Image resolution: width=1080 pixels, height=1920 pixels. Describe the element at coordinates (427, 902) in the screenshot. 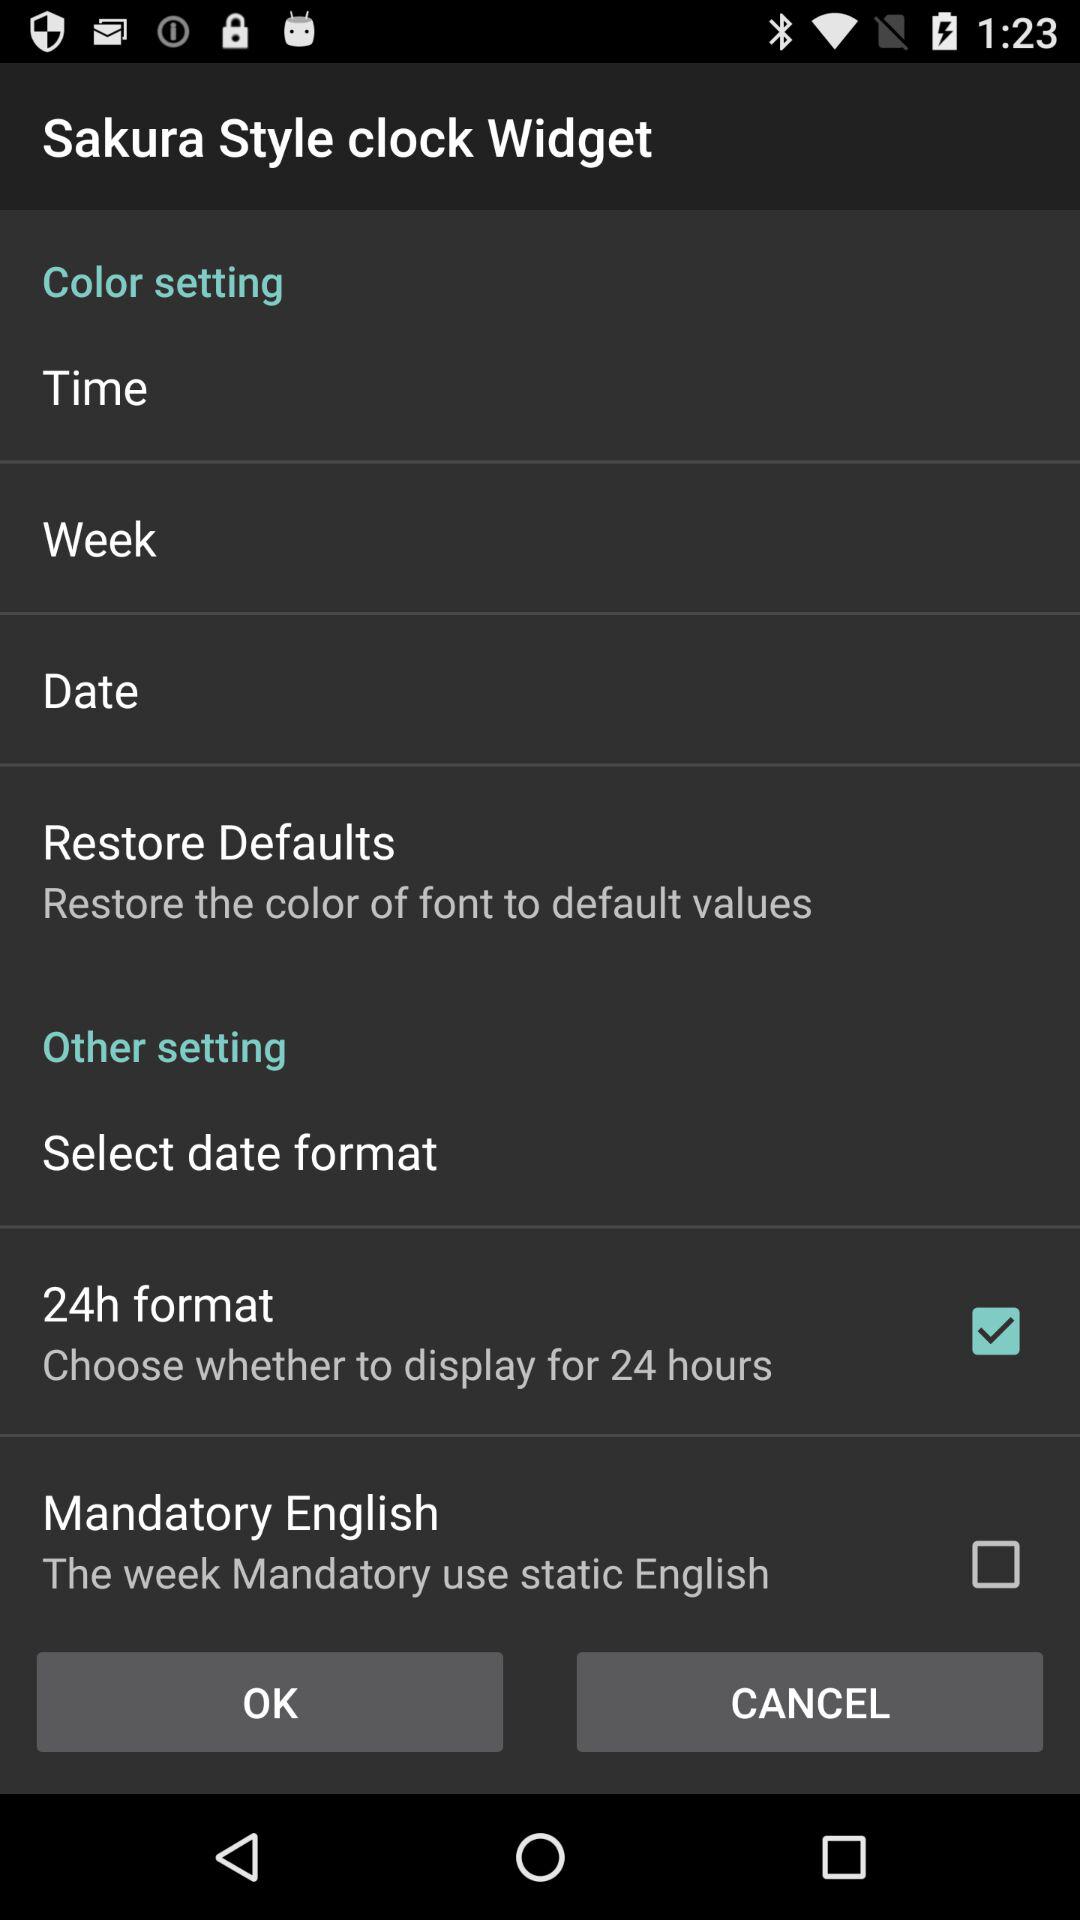

I see `launch restore the color` at that location.